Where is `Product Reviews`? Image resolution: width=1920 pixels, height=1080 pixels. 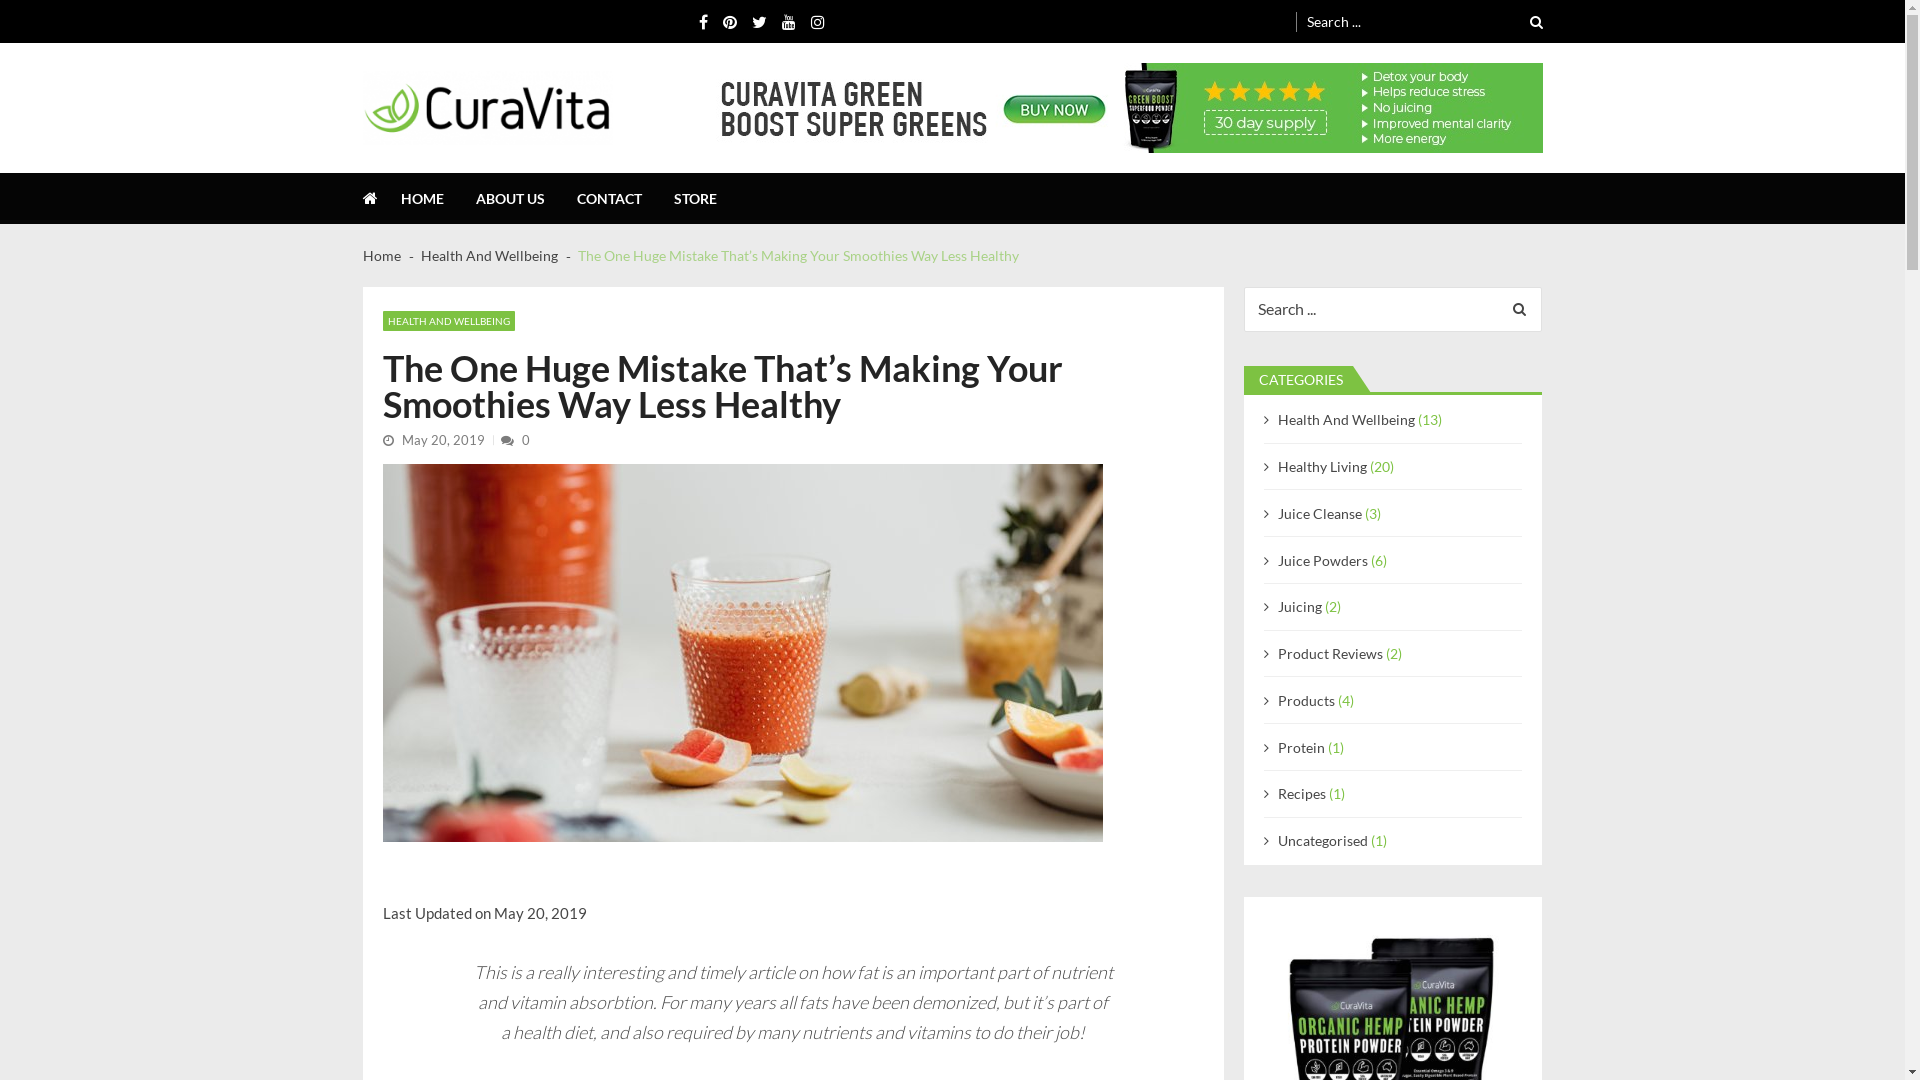 Product Reviews is located at coordinates (1330, 654).